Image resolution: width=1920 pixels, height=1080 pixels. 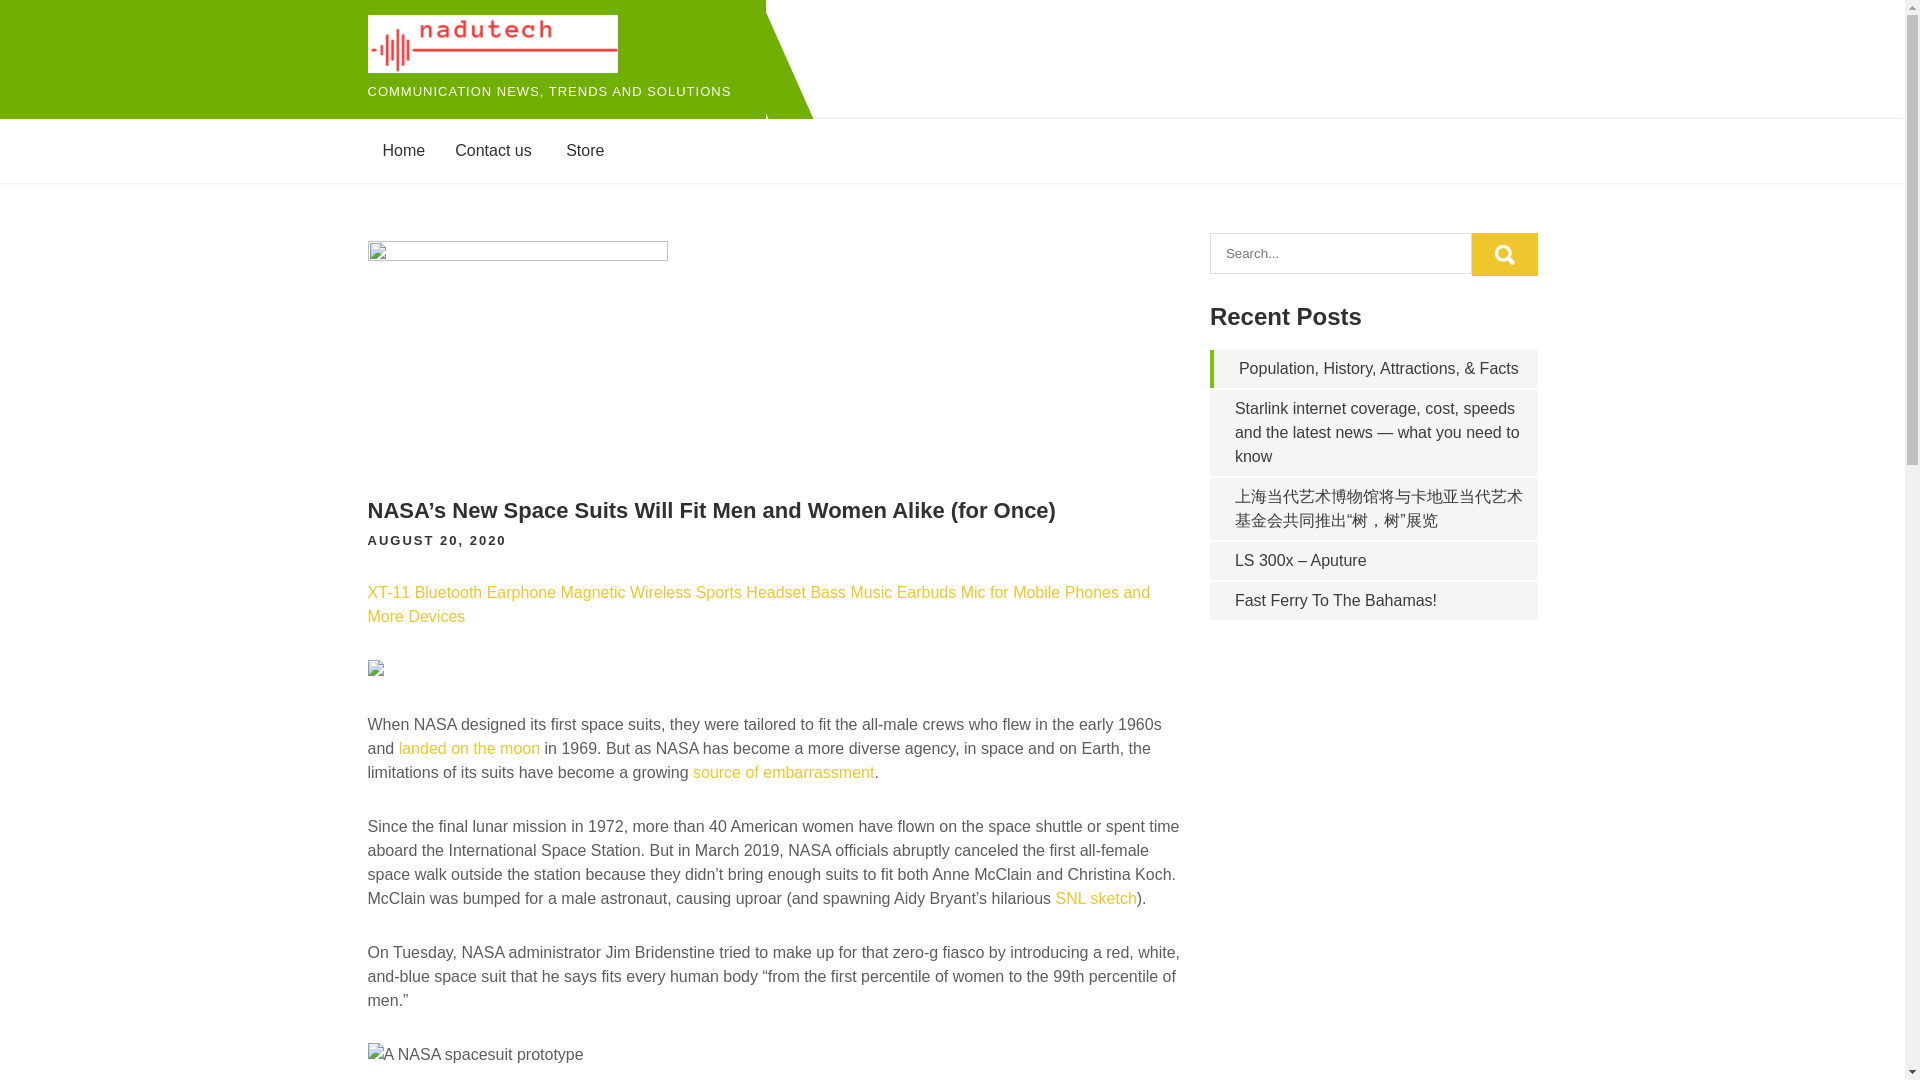 I want to click on Fast Ferry To The Bahamas!, so click(x=1335, y=600).